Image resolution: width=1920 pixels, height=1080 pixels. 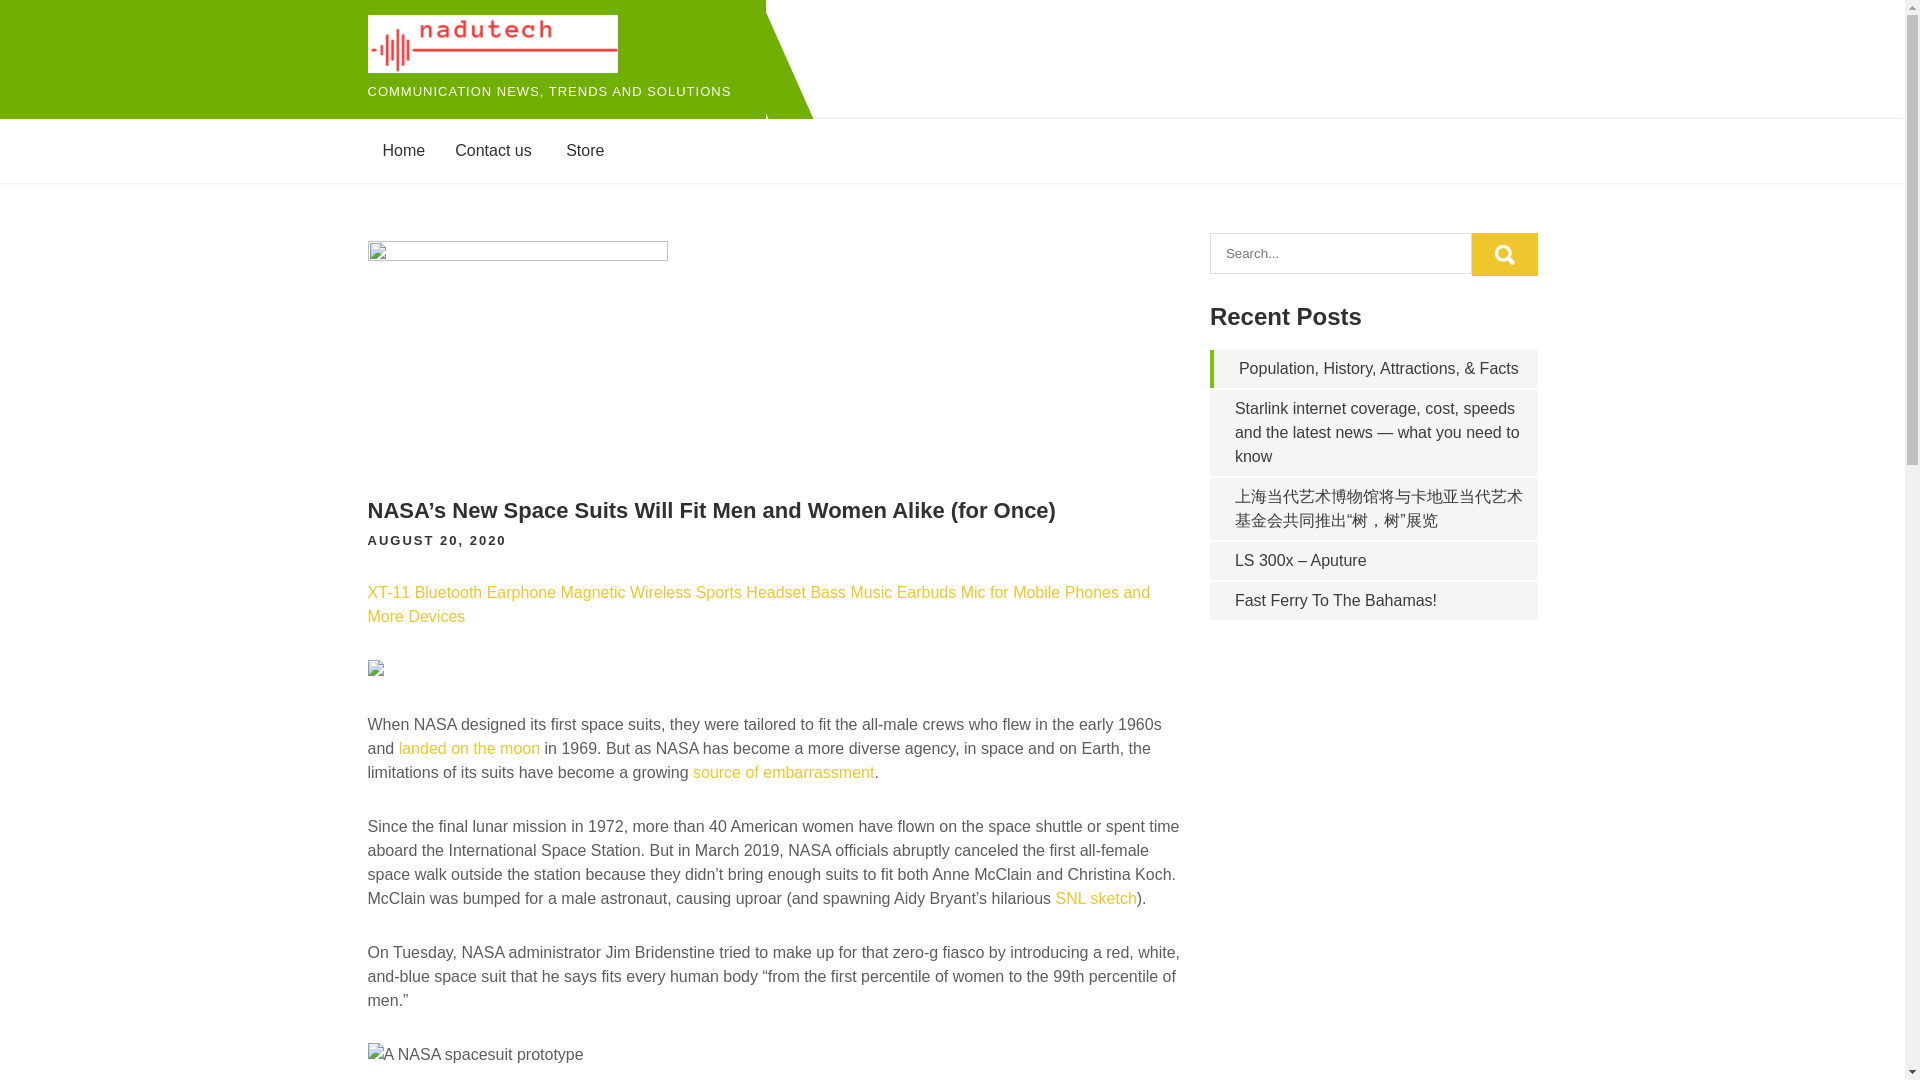 I want to click on Fast Ferry To The Bahamas!, so click(x=1335, y=600).